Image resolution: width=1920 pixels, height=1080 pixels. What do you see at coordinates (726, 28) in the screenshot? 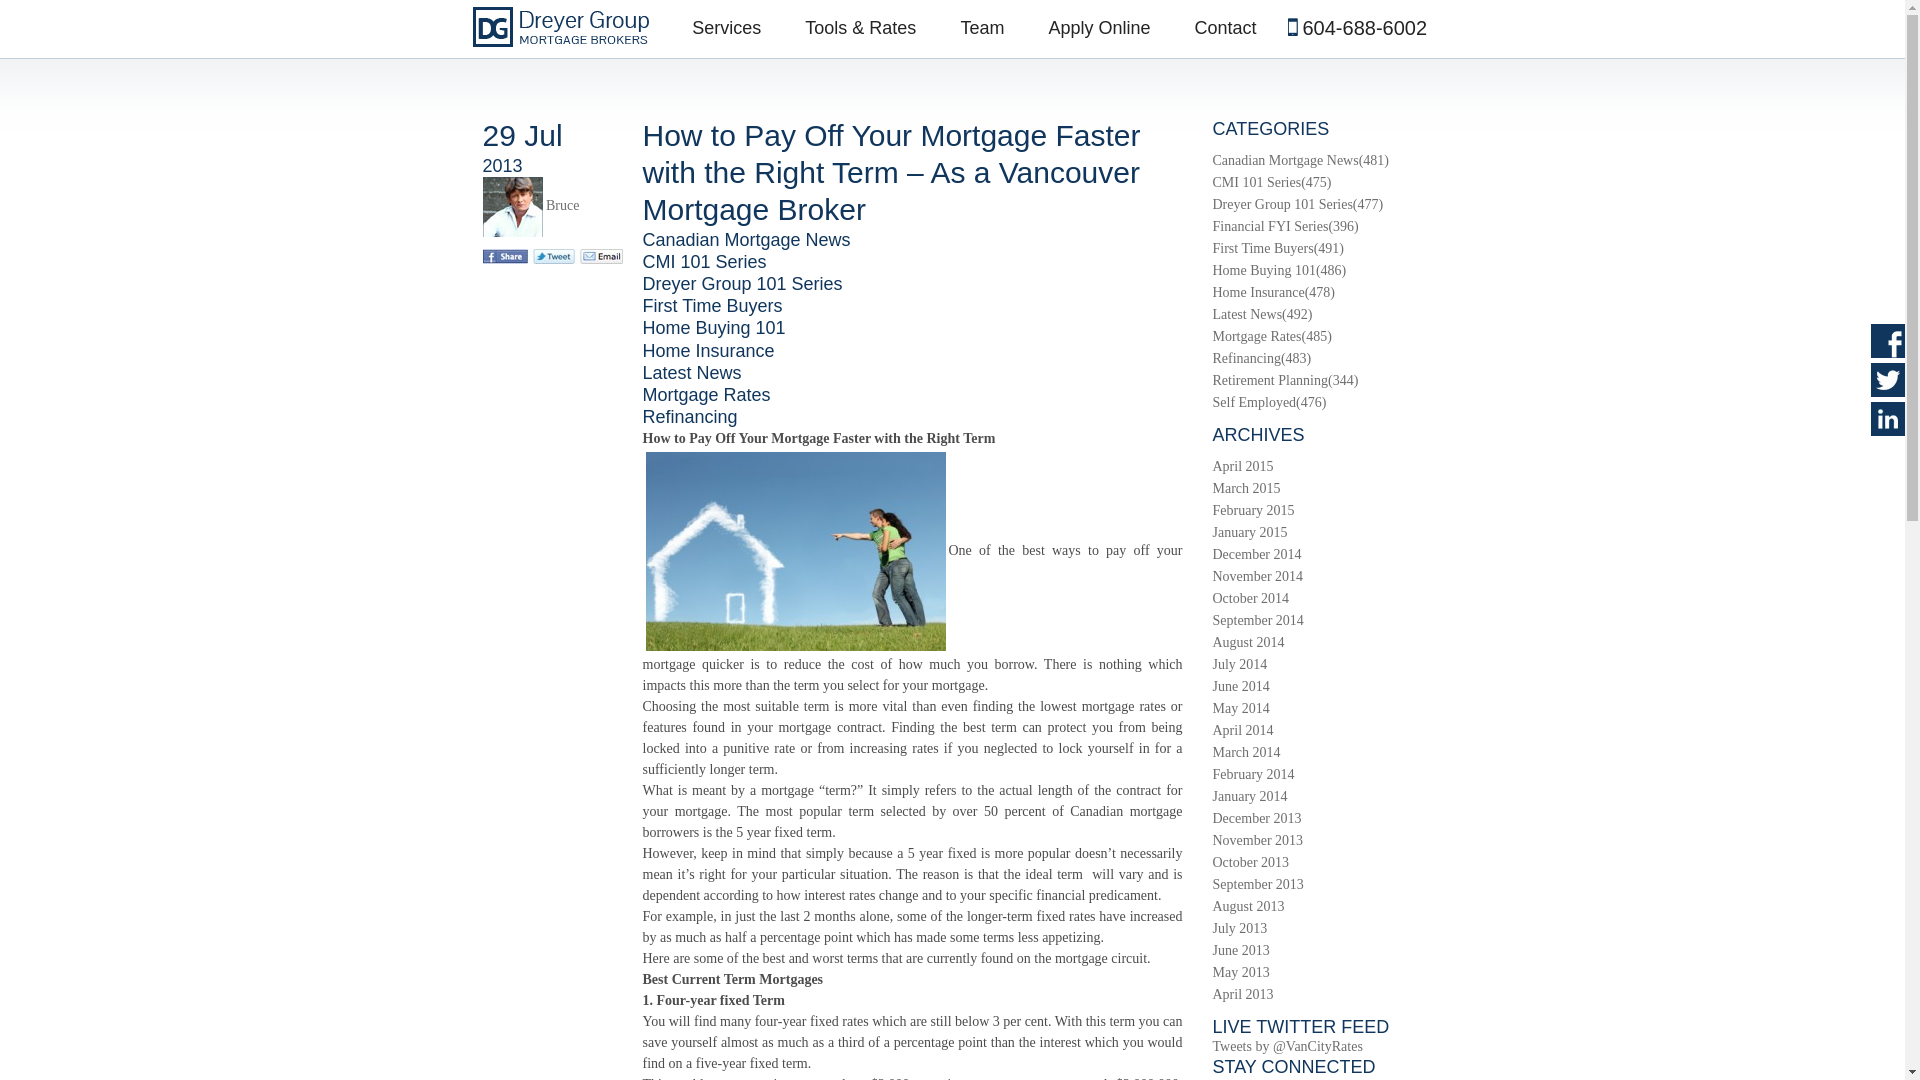
I see `Services` at bounding box center [726, 28].